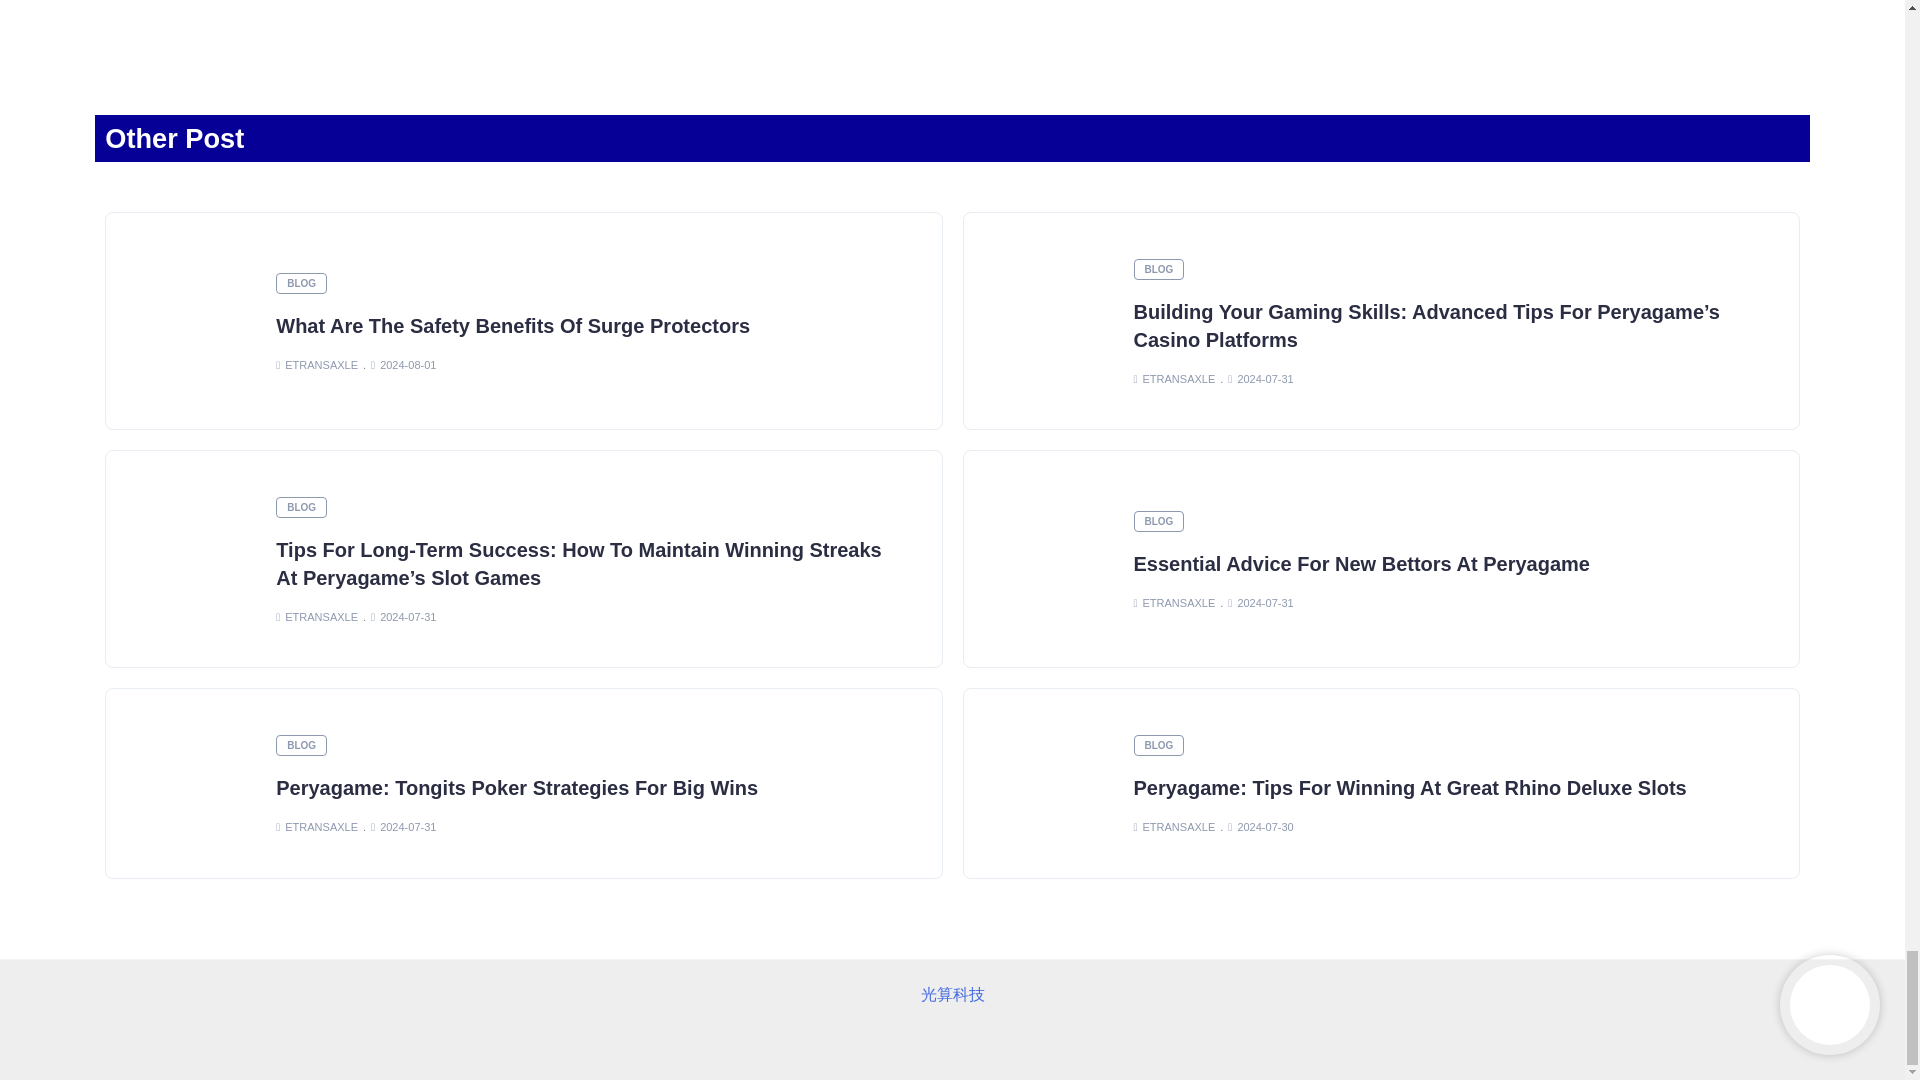  Describe the element at coordinates (301, 507) in the screenshot. I see `BLOG` at that location.